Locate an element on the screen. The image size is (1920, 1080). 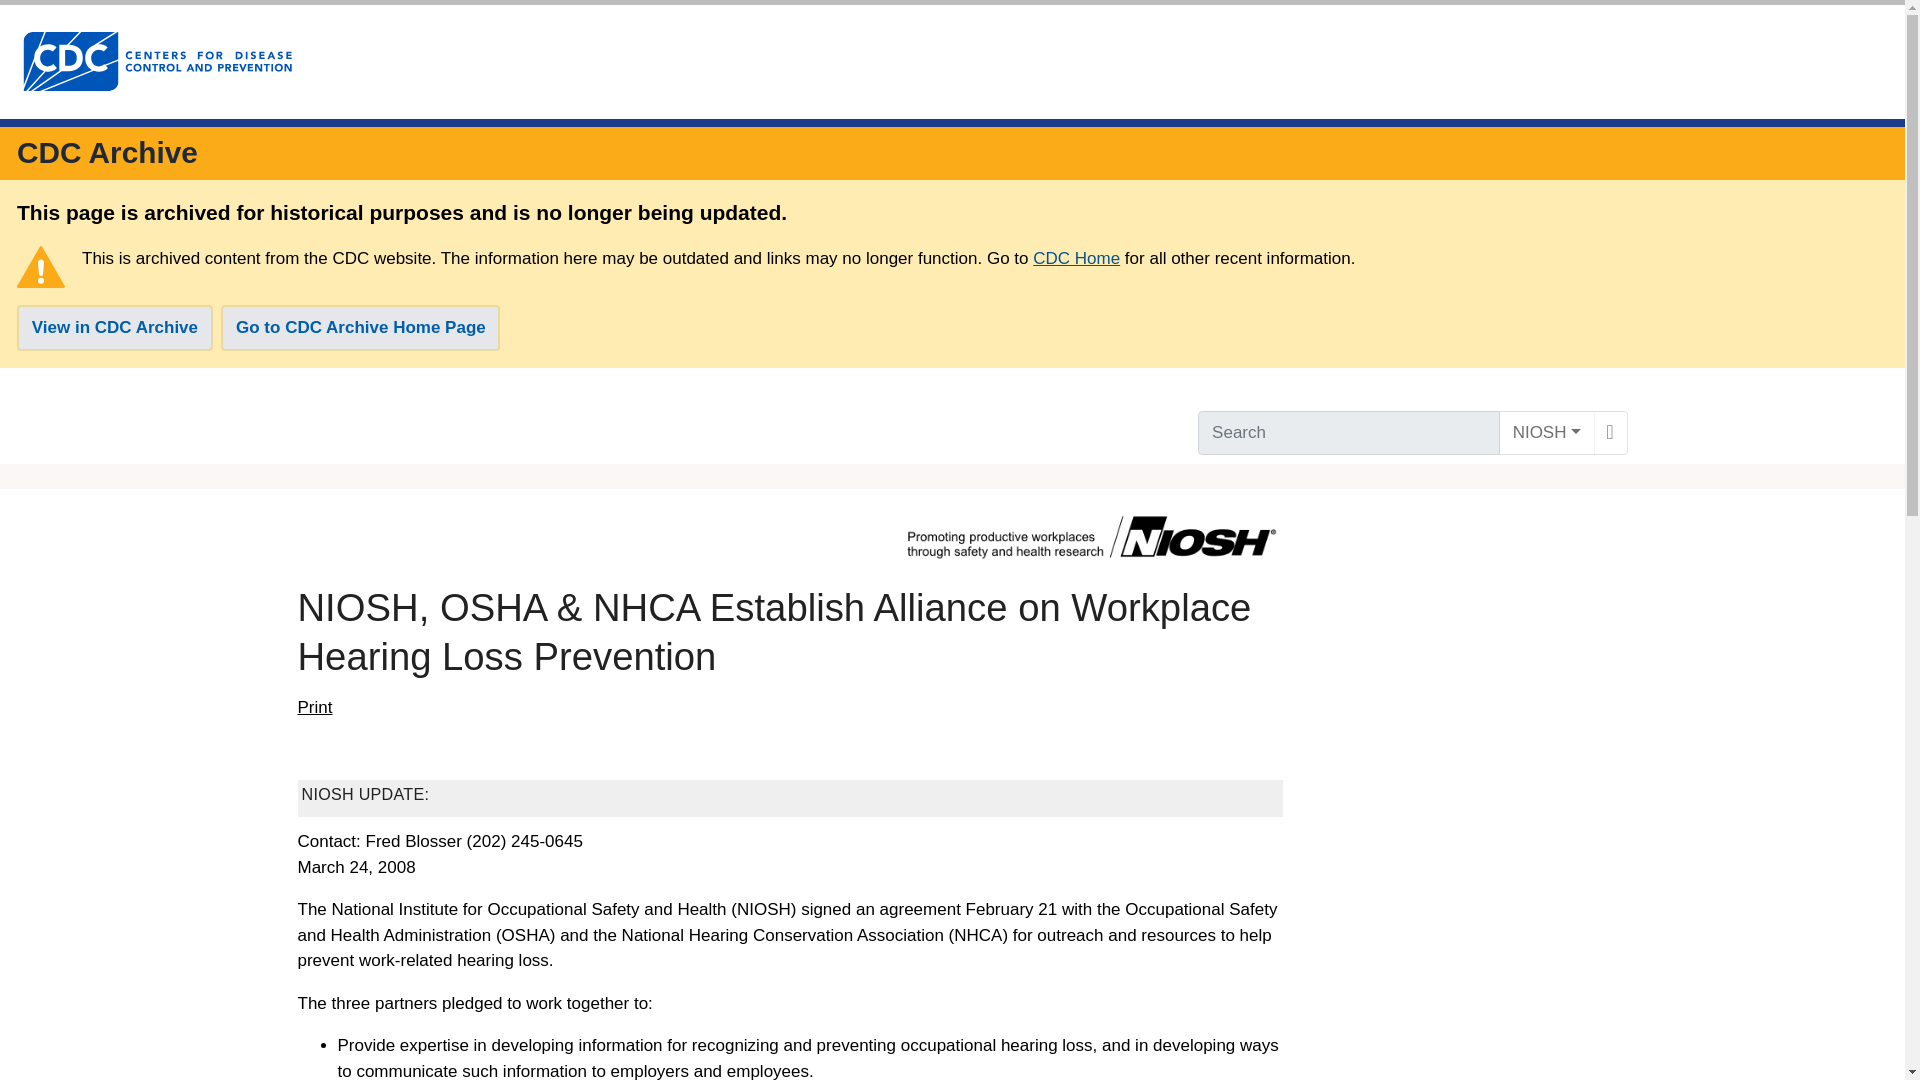
Print is located at coordinates (314, 708).